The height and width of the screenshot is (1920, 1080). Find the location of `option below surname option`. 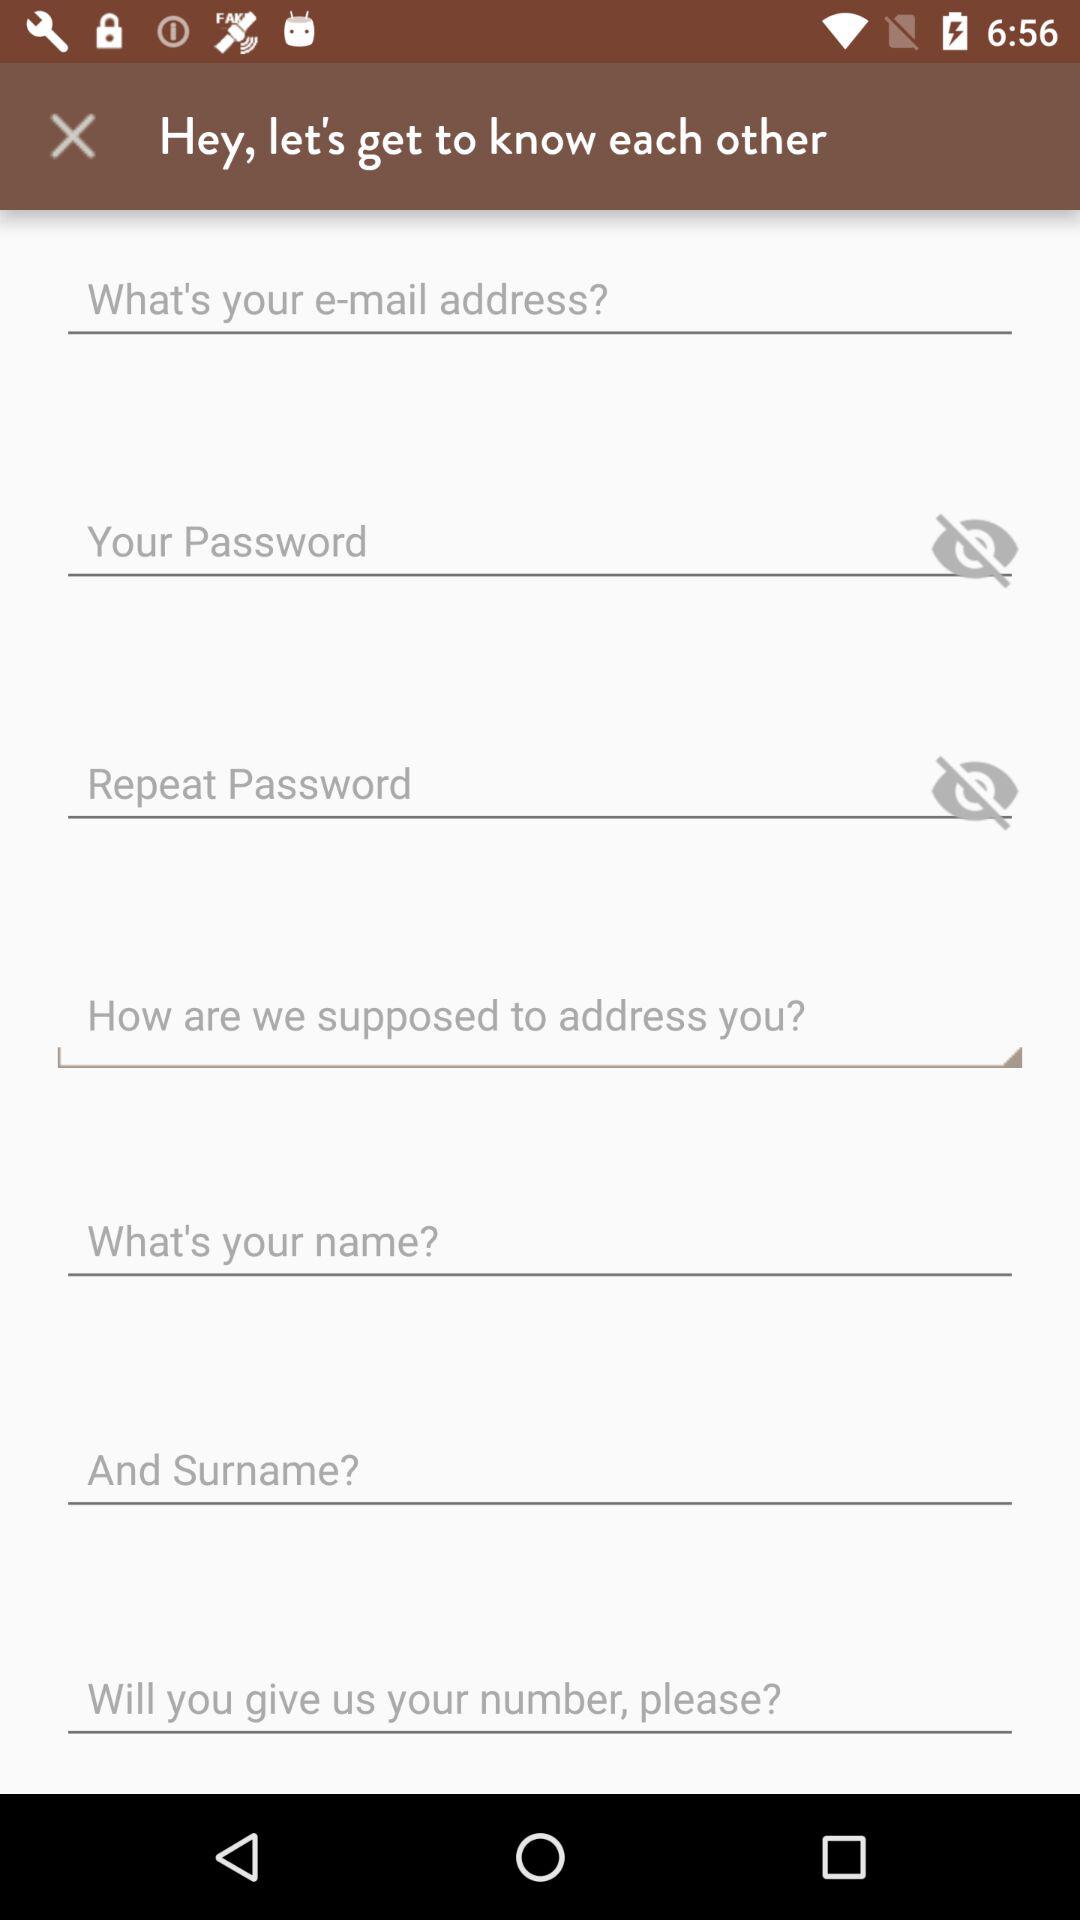

option below surname option is located at coordinates (540, 1682).